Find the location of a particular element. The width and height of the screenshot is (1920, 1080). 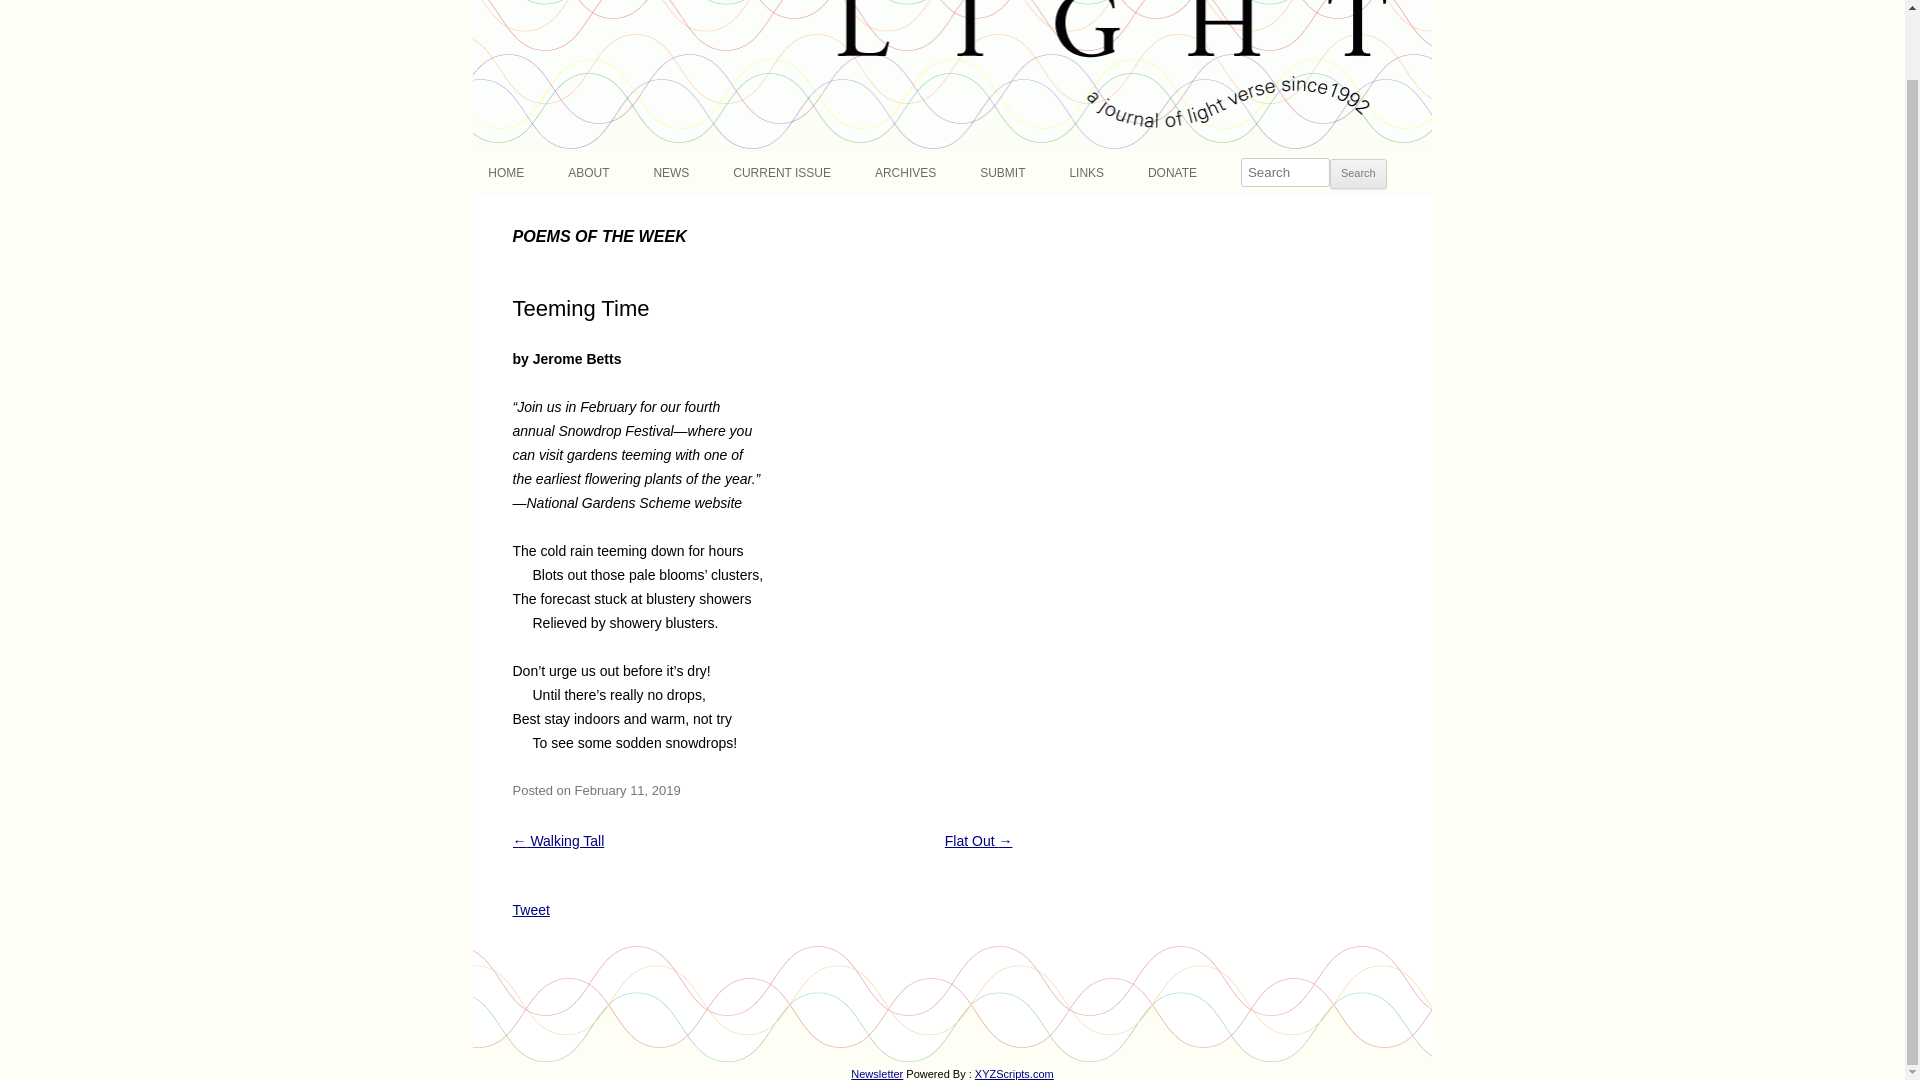

CURRENT ISSUE is located at coordinates (782, 173).